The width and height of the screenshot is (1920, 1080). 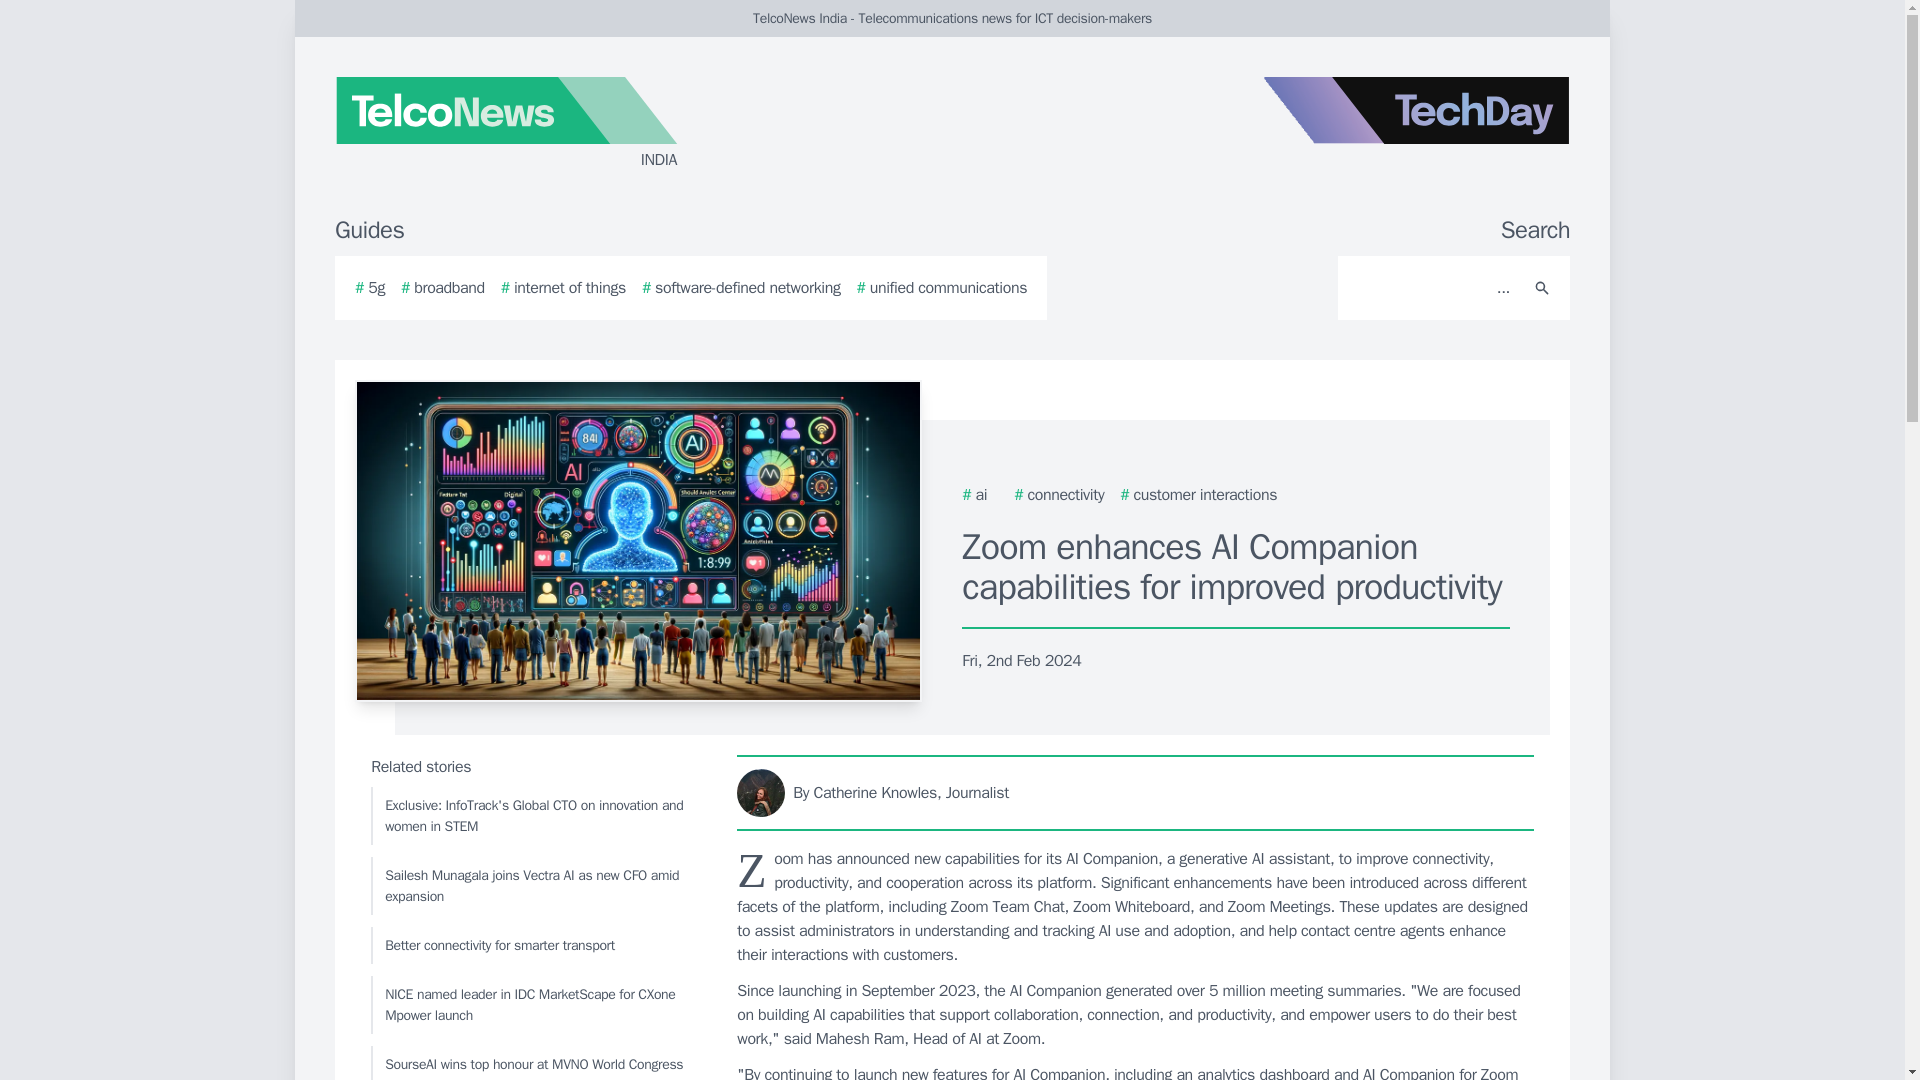 What do you see at coordinates (535, 945) in the screenshot?
I see `Better connectivity for smarter transport` at bounding box center [535, 945].